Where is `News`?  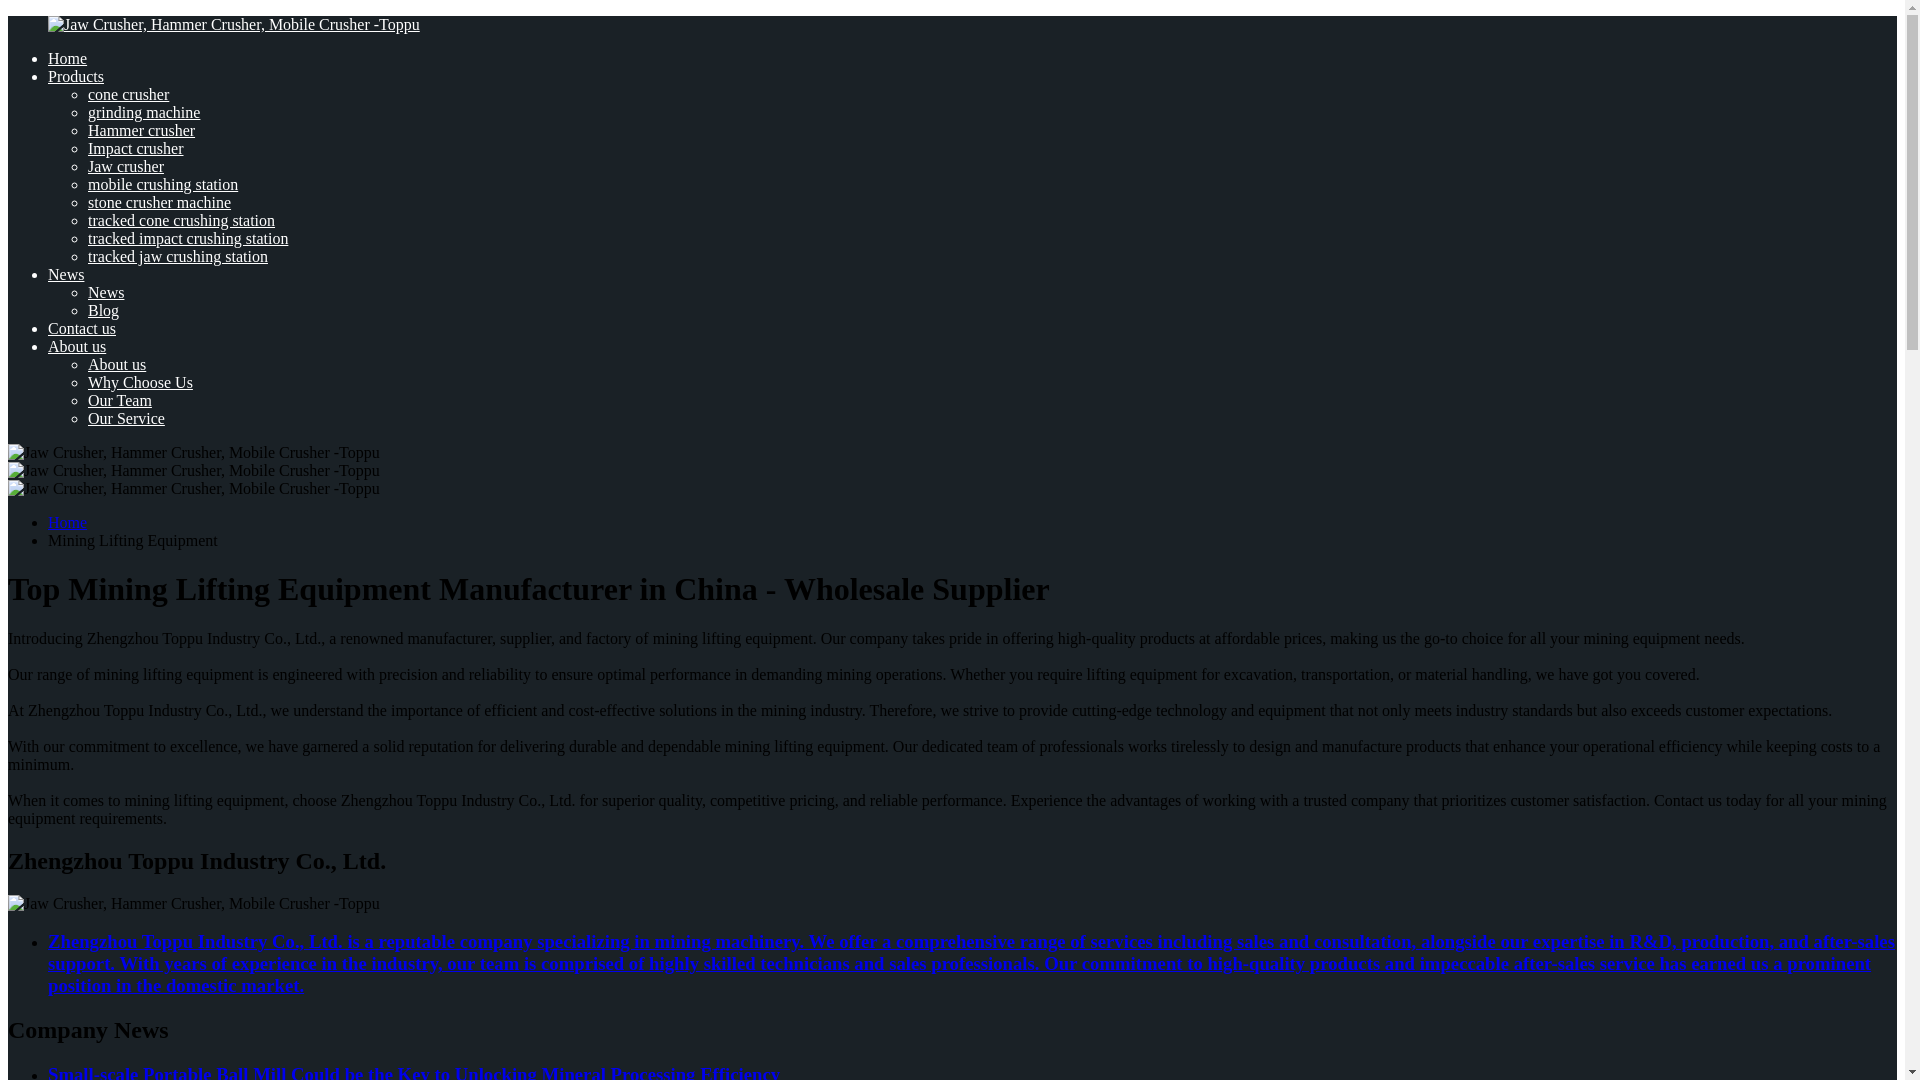
News is located at coordinates (66, 274).